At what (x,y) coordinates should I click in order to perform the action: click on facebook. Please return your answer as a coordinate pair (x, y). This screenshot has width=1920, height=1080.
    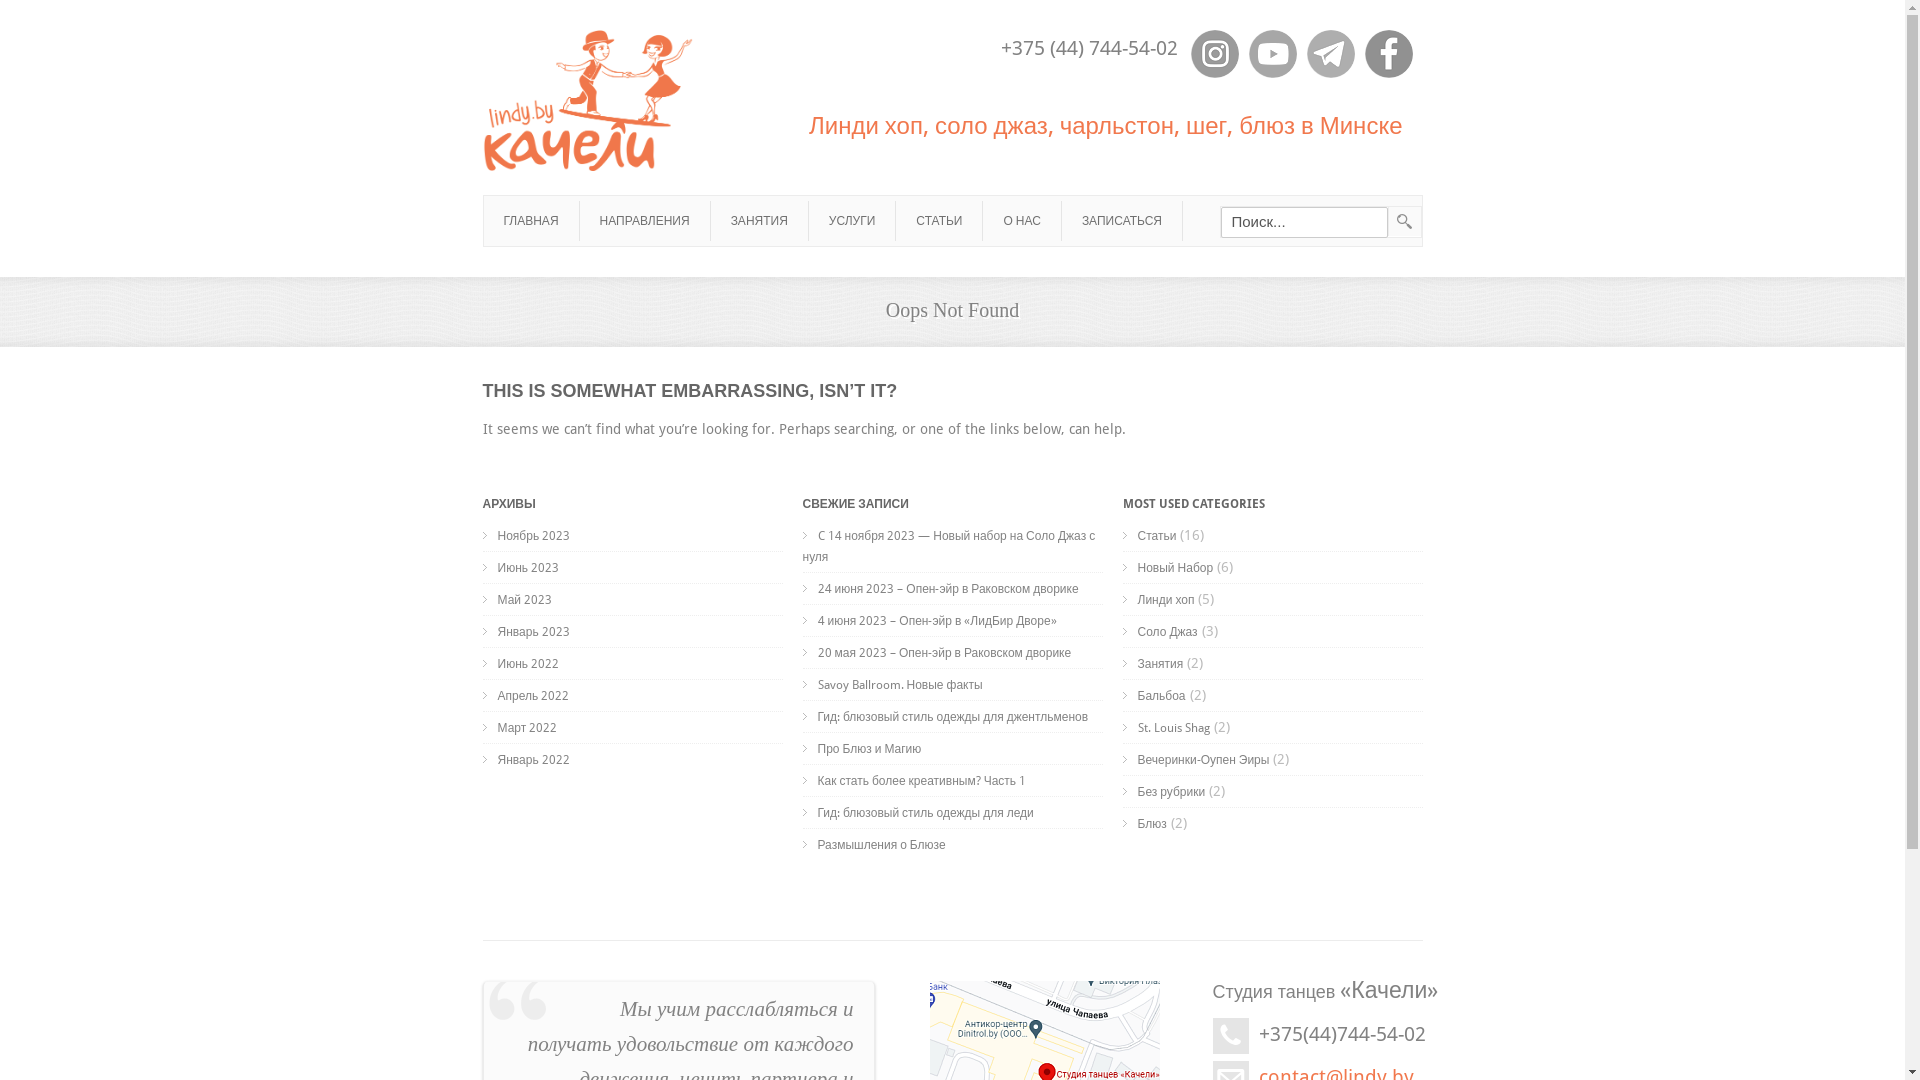
    Looking at the image, I should click on (1388, 54).